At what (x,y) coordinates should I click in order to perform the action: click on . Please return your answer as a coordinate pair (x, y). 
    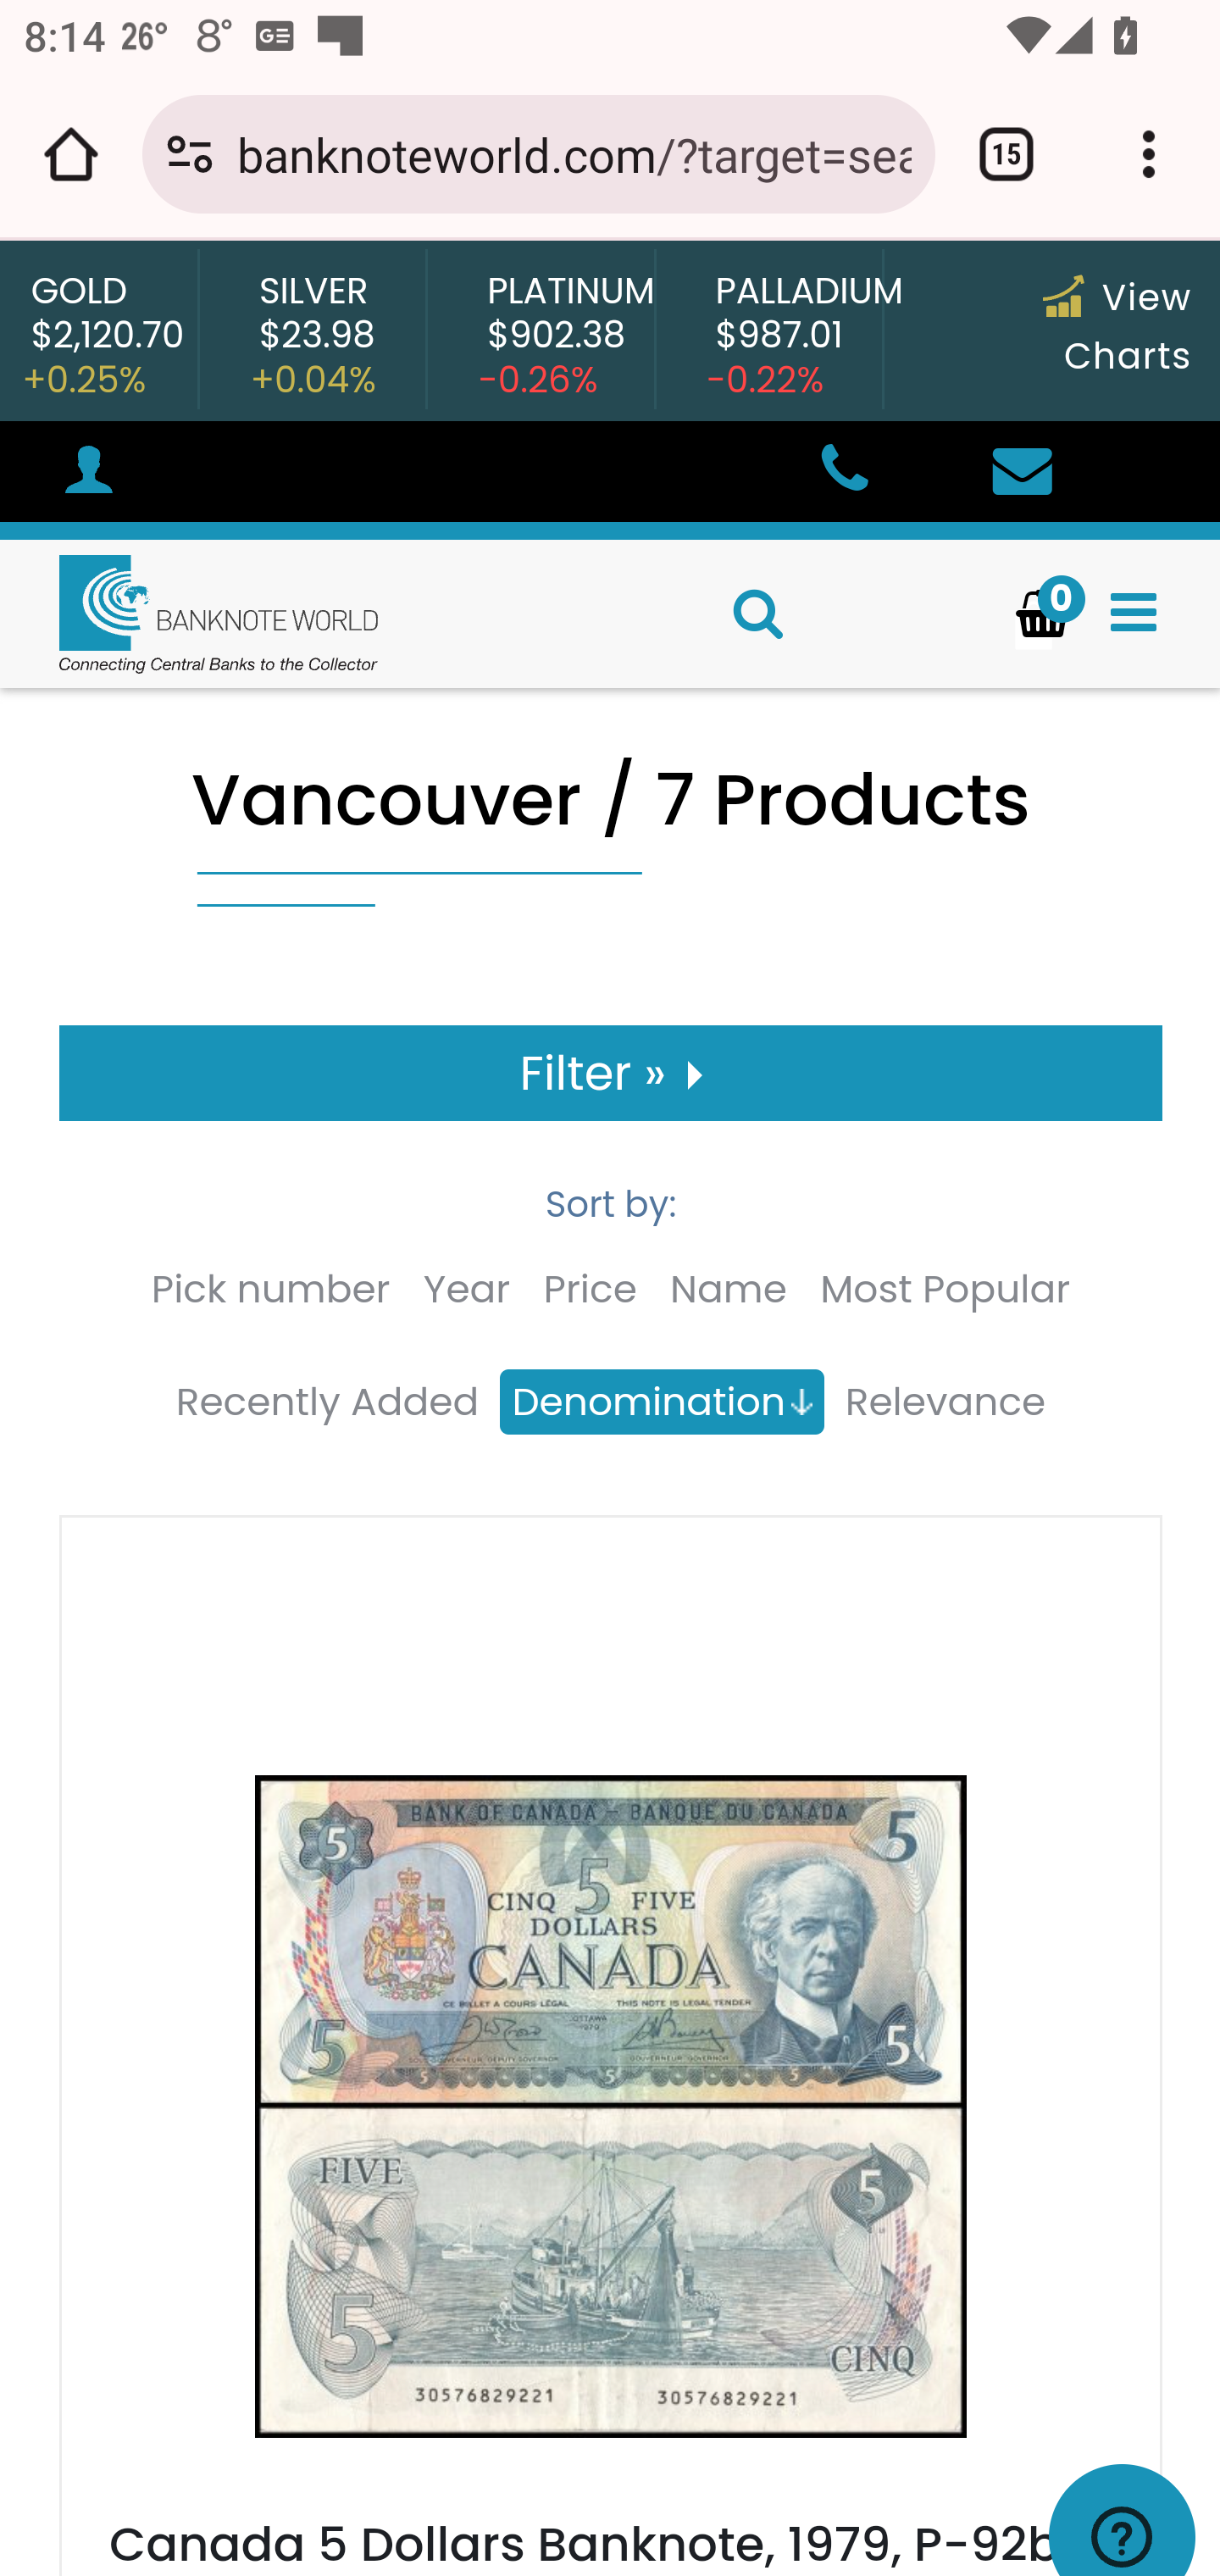
    Looking at the image, I should click on (1022, 473).